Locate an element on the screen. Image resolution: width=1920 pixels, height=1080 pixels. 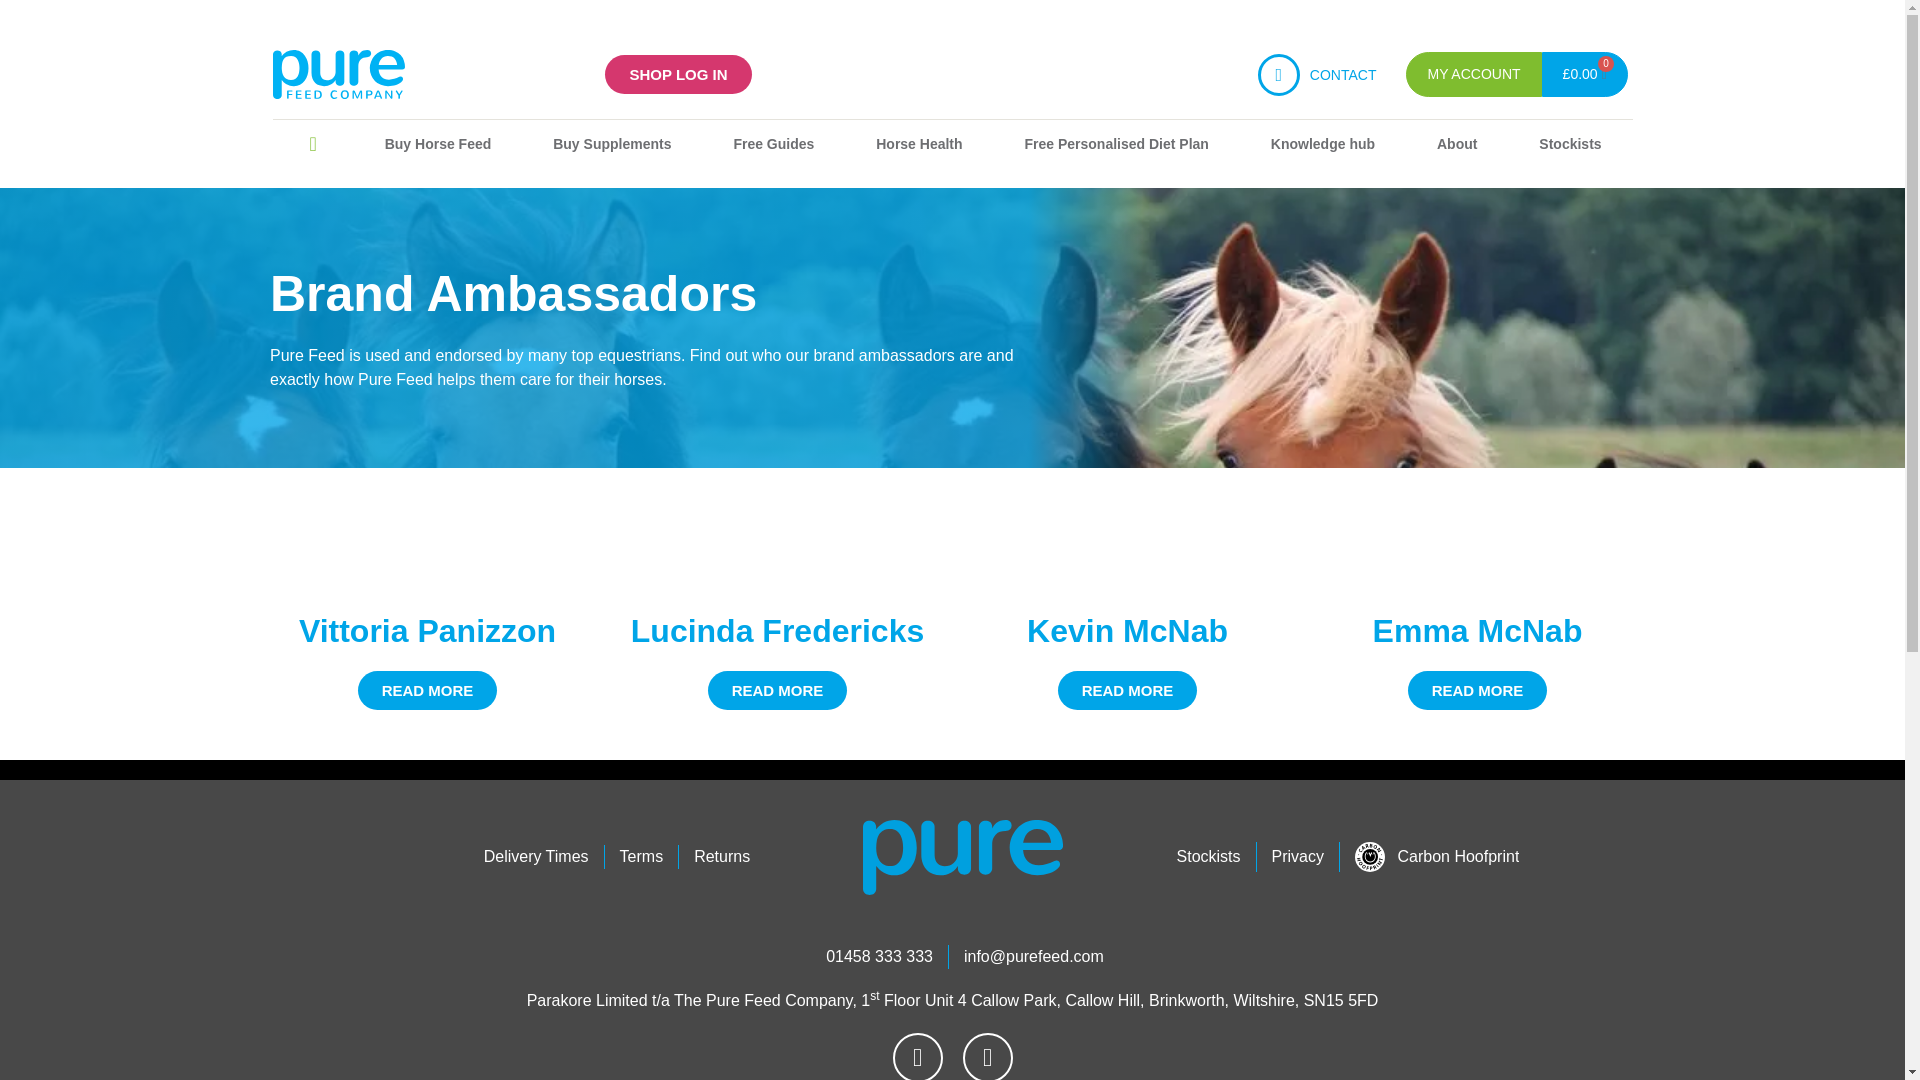
SHOP LOG IN is located at coordinates (677, 74).